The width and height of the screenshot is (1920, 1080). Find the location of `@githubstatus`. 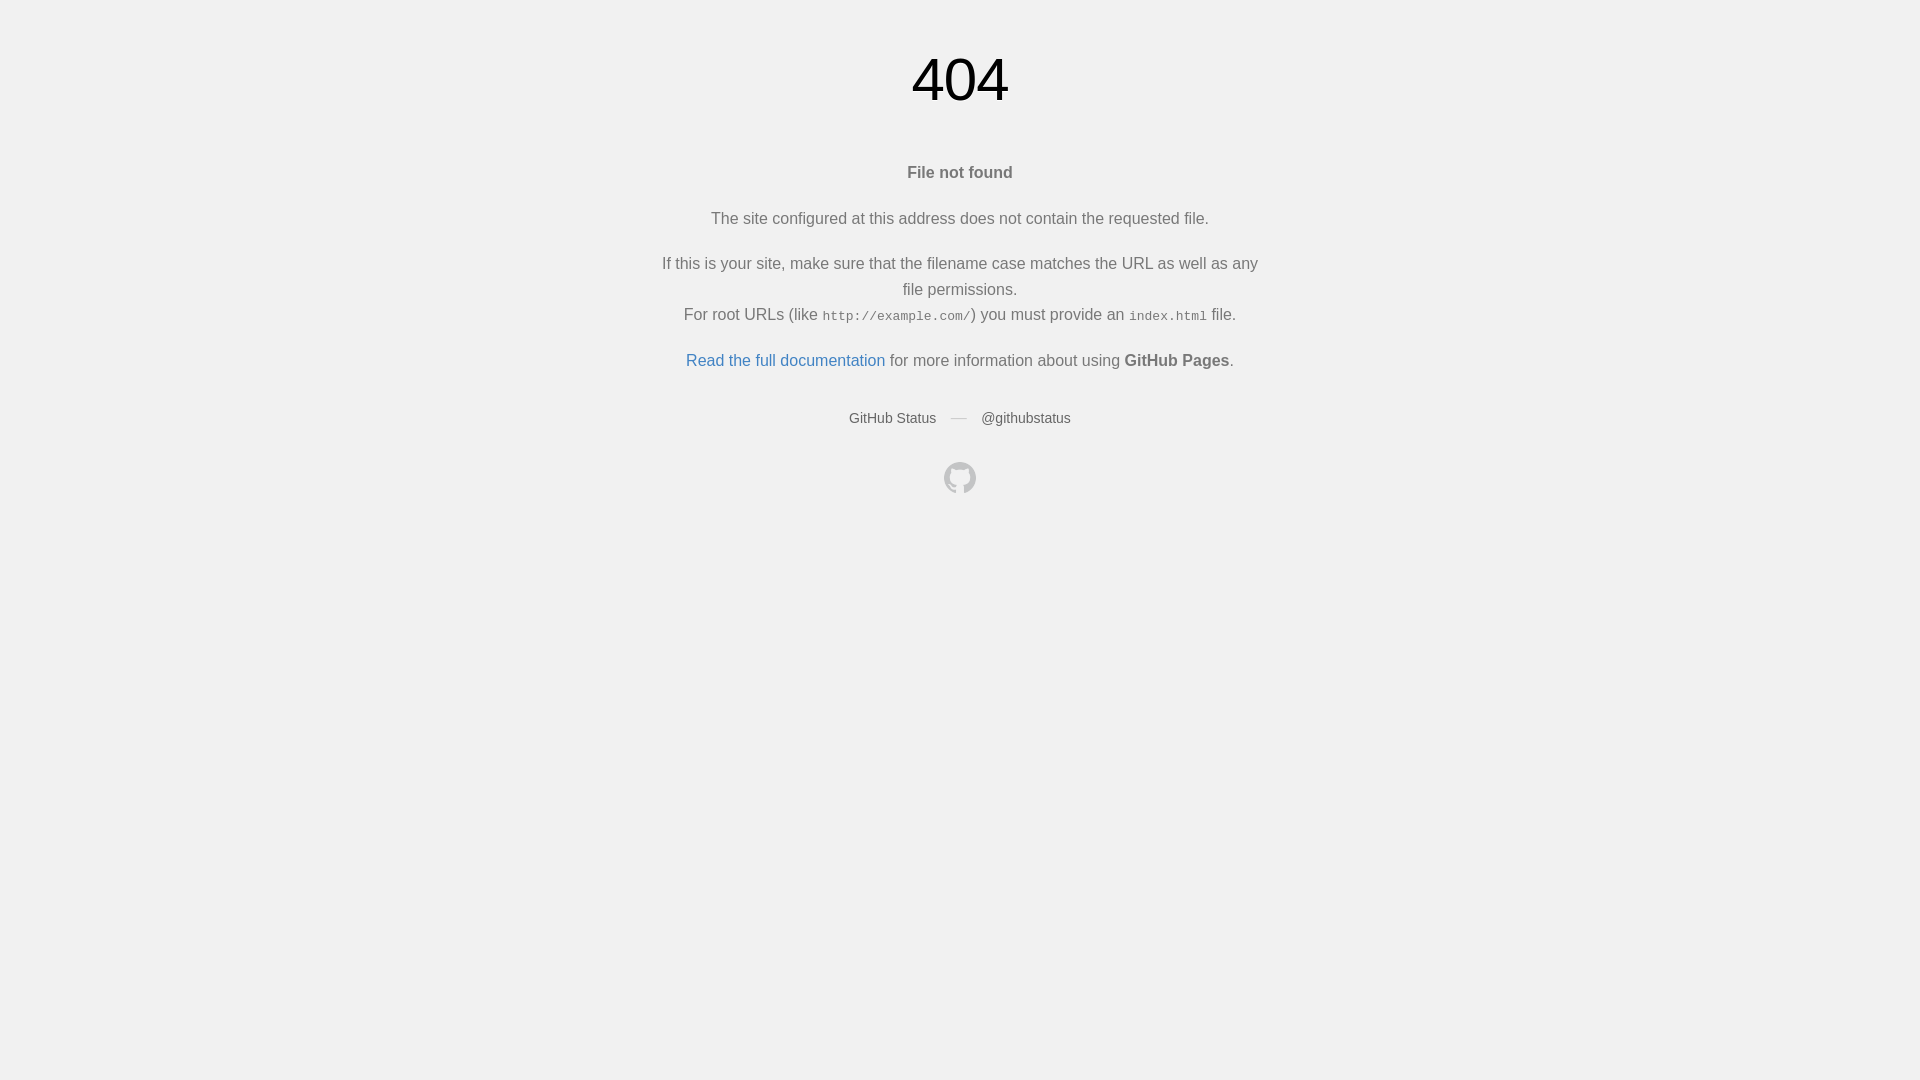

@githubstatus is located at coordinates (1026, 418).